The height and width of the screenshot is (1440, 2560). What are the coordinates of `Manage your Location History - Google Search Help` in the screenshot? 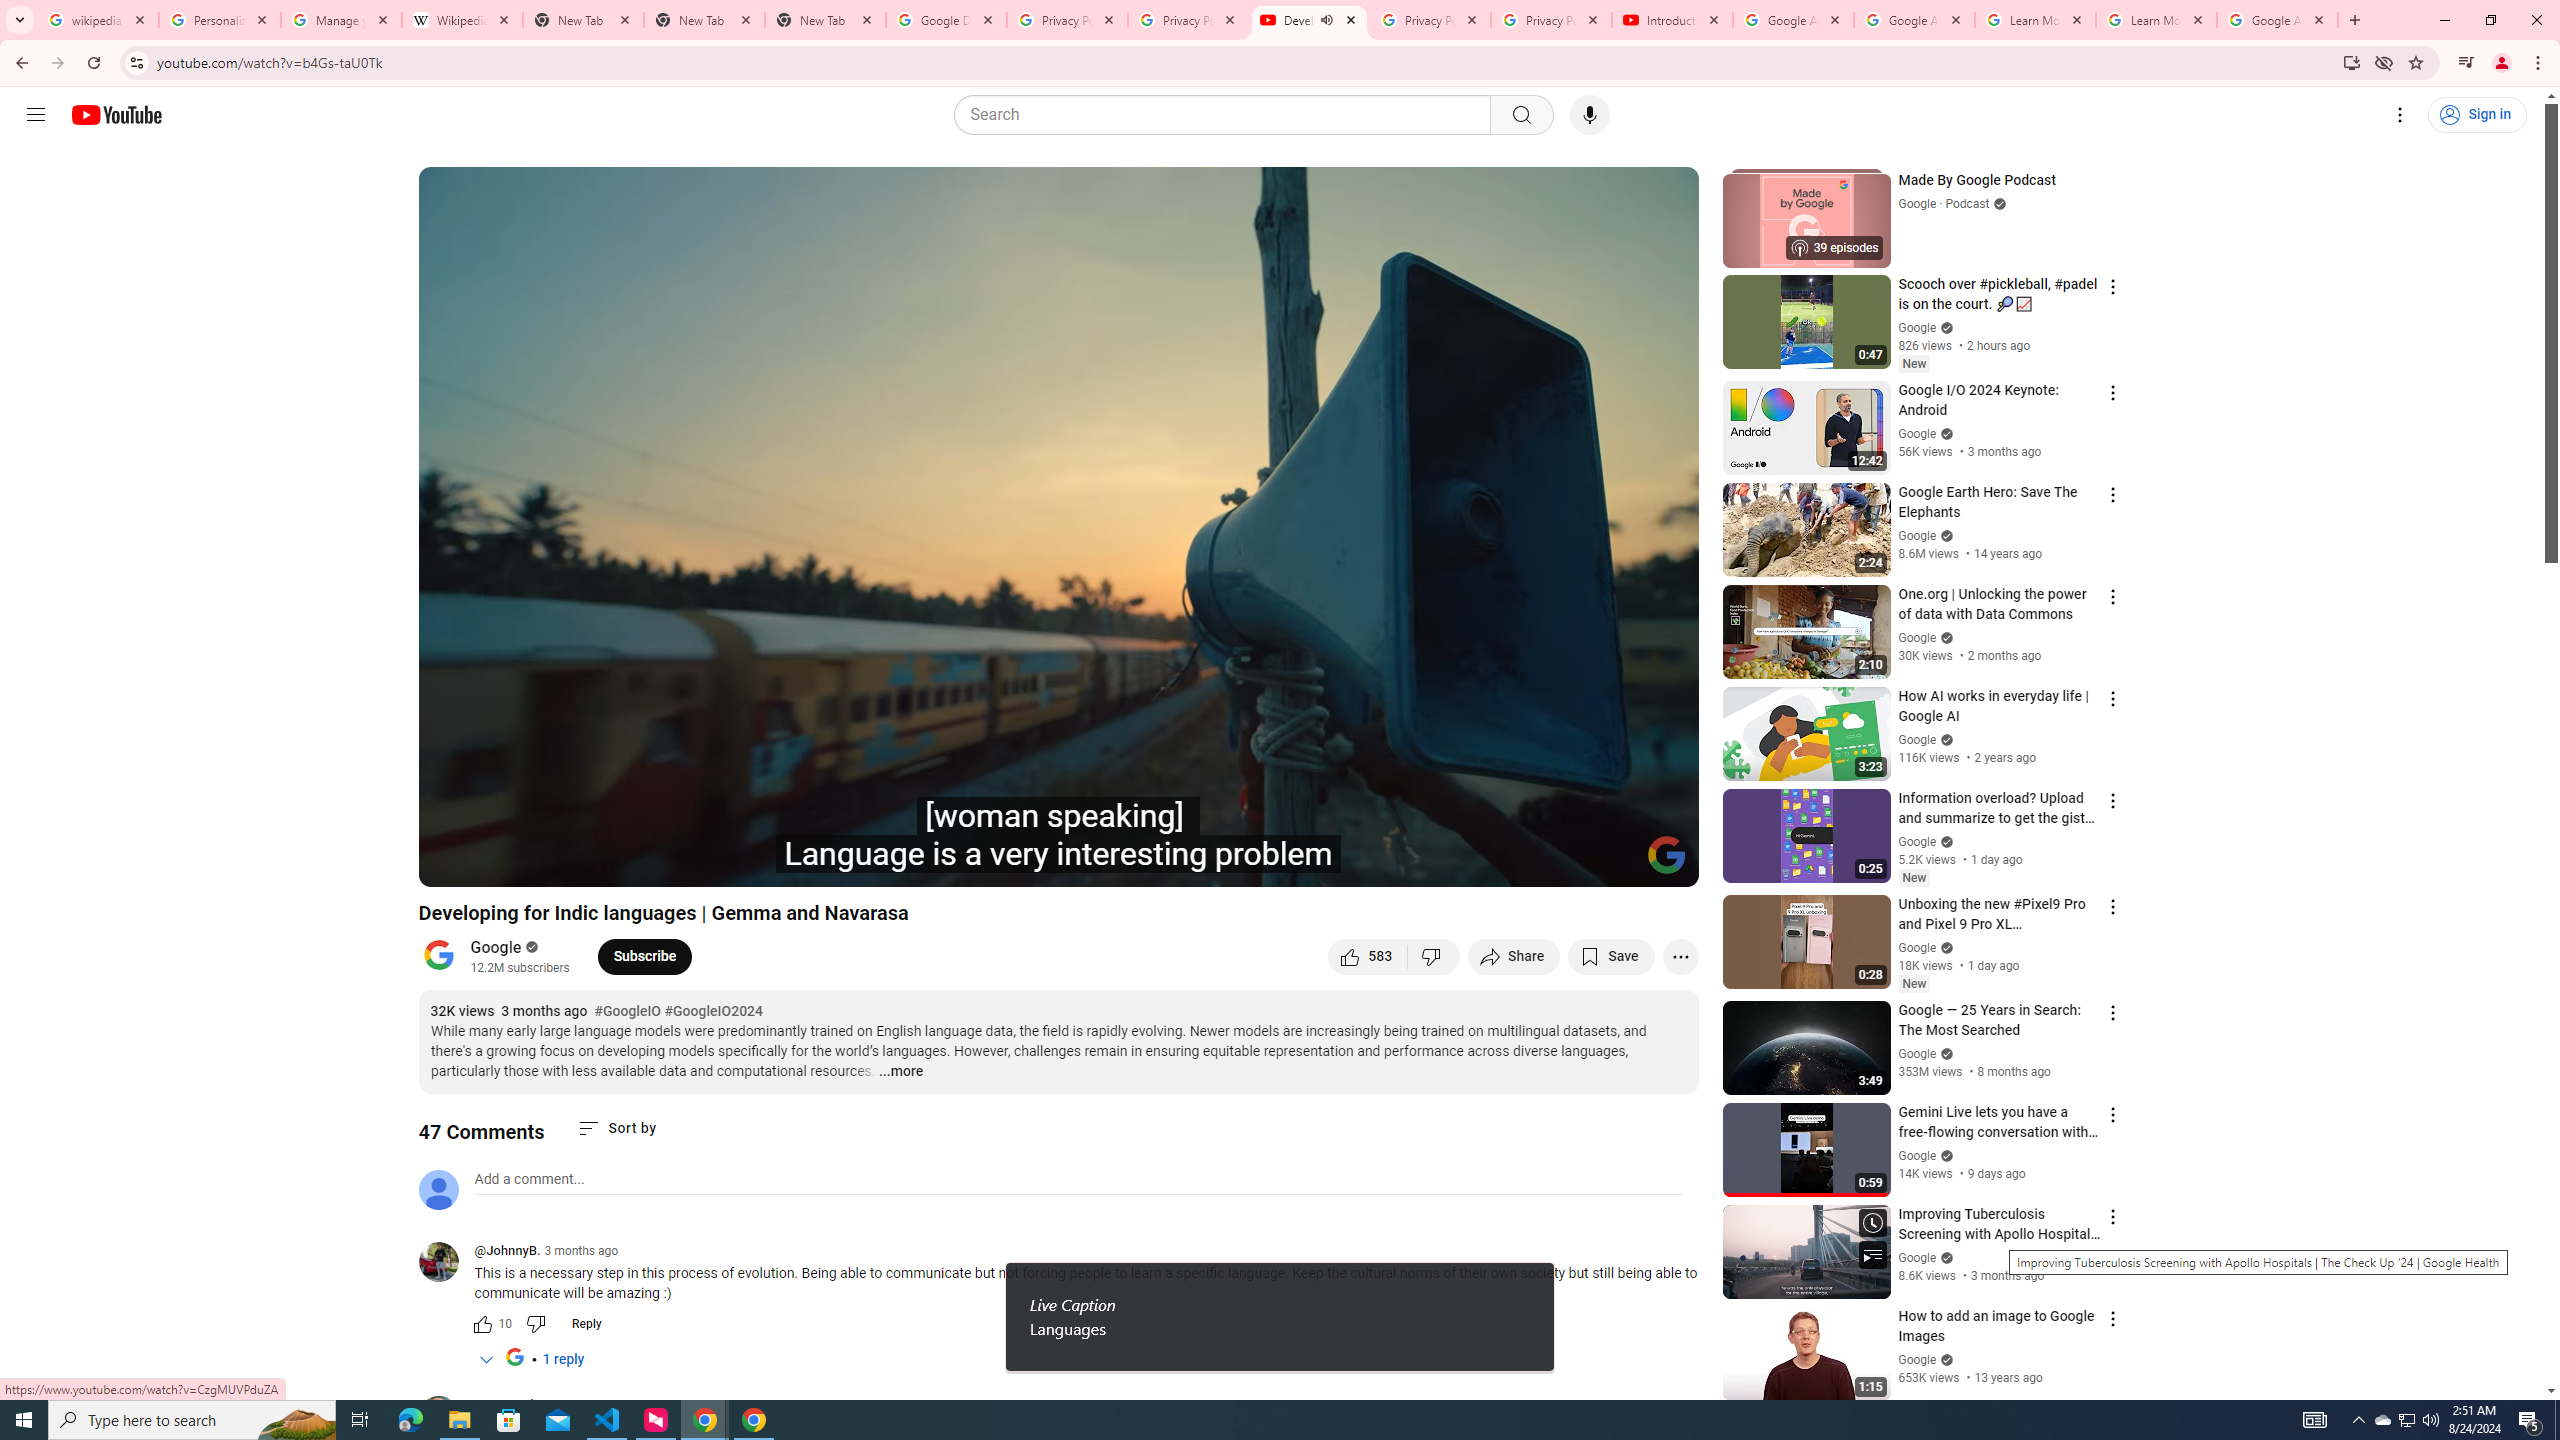 It's located at (342, 20).